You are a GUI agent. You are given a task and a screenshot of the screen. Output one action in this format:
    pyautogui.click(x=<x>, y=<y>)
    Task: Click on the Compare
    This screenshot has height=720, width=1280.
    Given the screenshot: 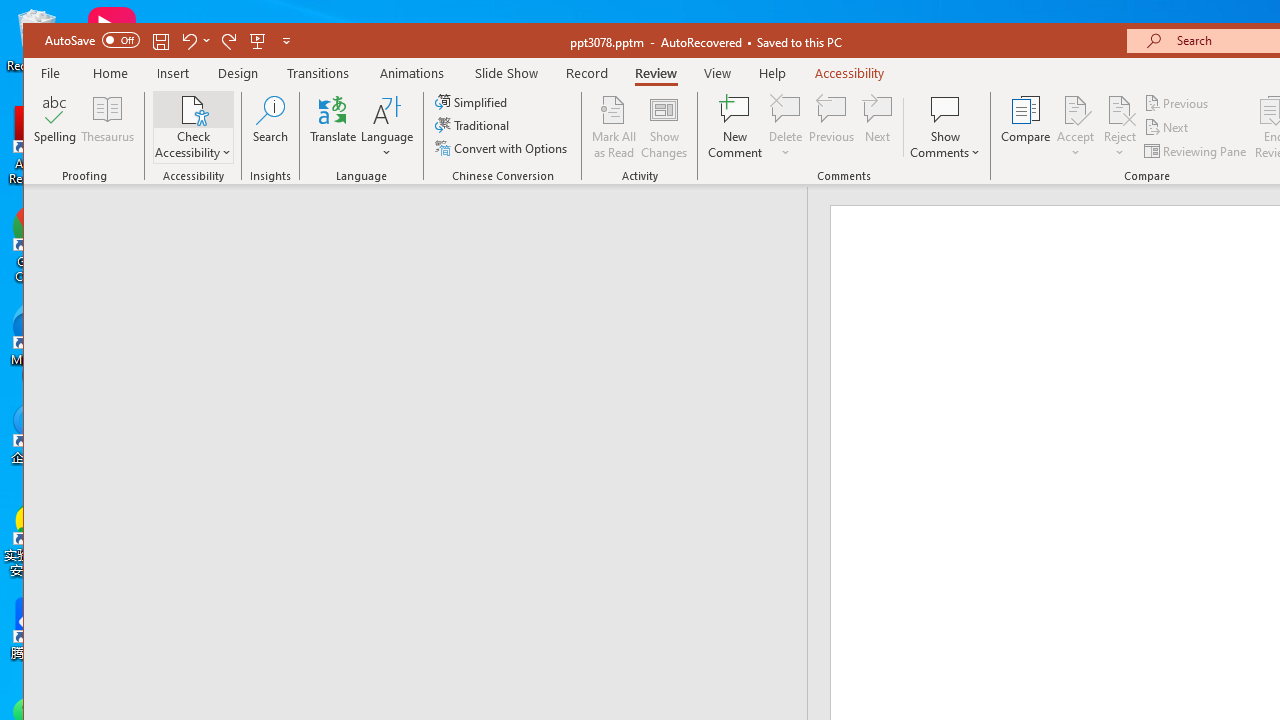 What is the action you would take?
    pyautogui.click(x=1026, y=127)
    